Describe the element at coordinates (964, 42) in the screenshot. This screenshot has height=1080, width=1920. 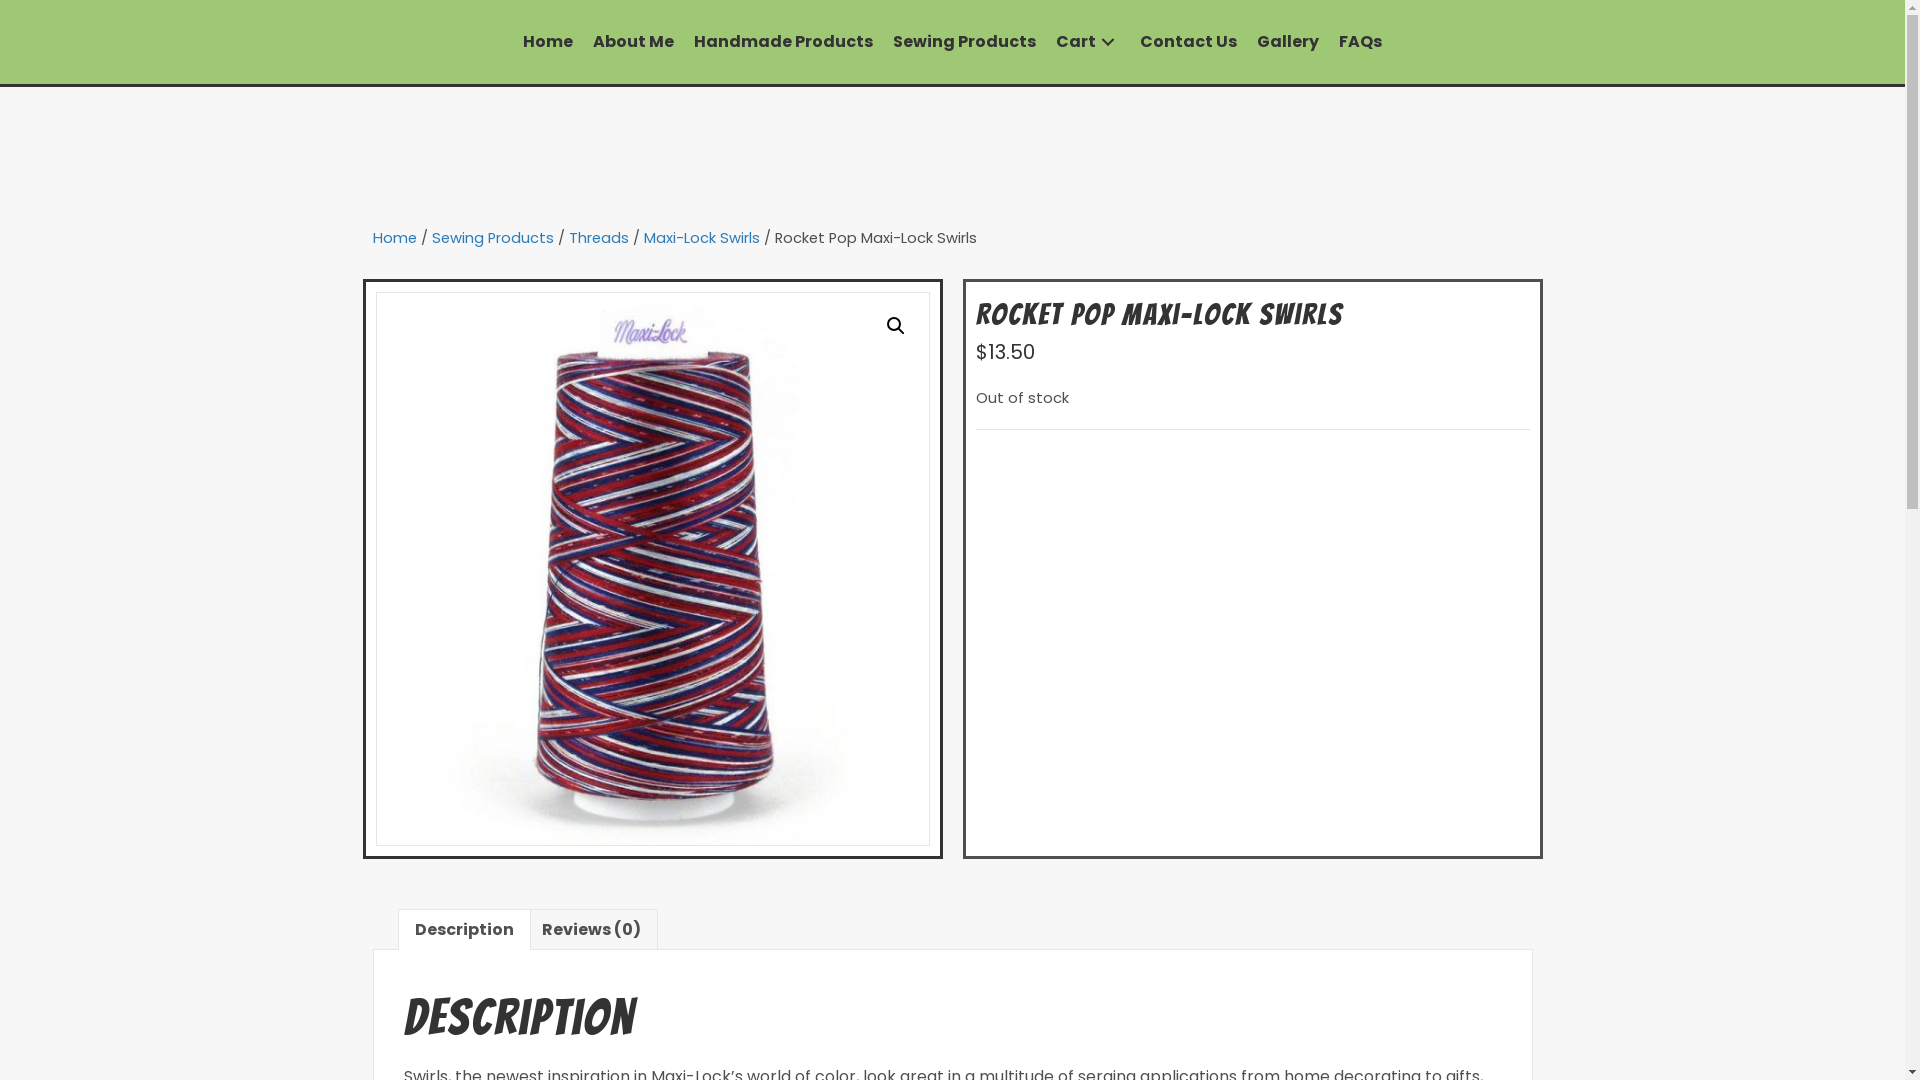
I see `Sewing Products` at that location.